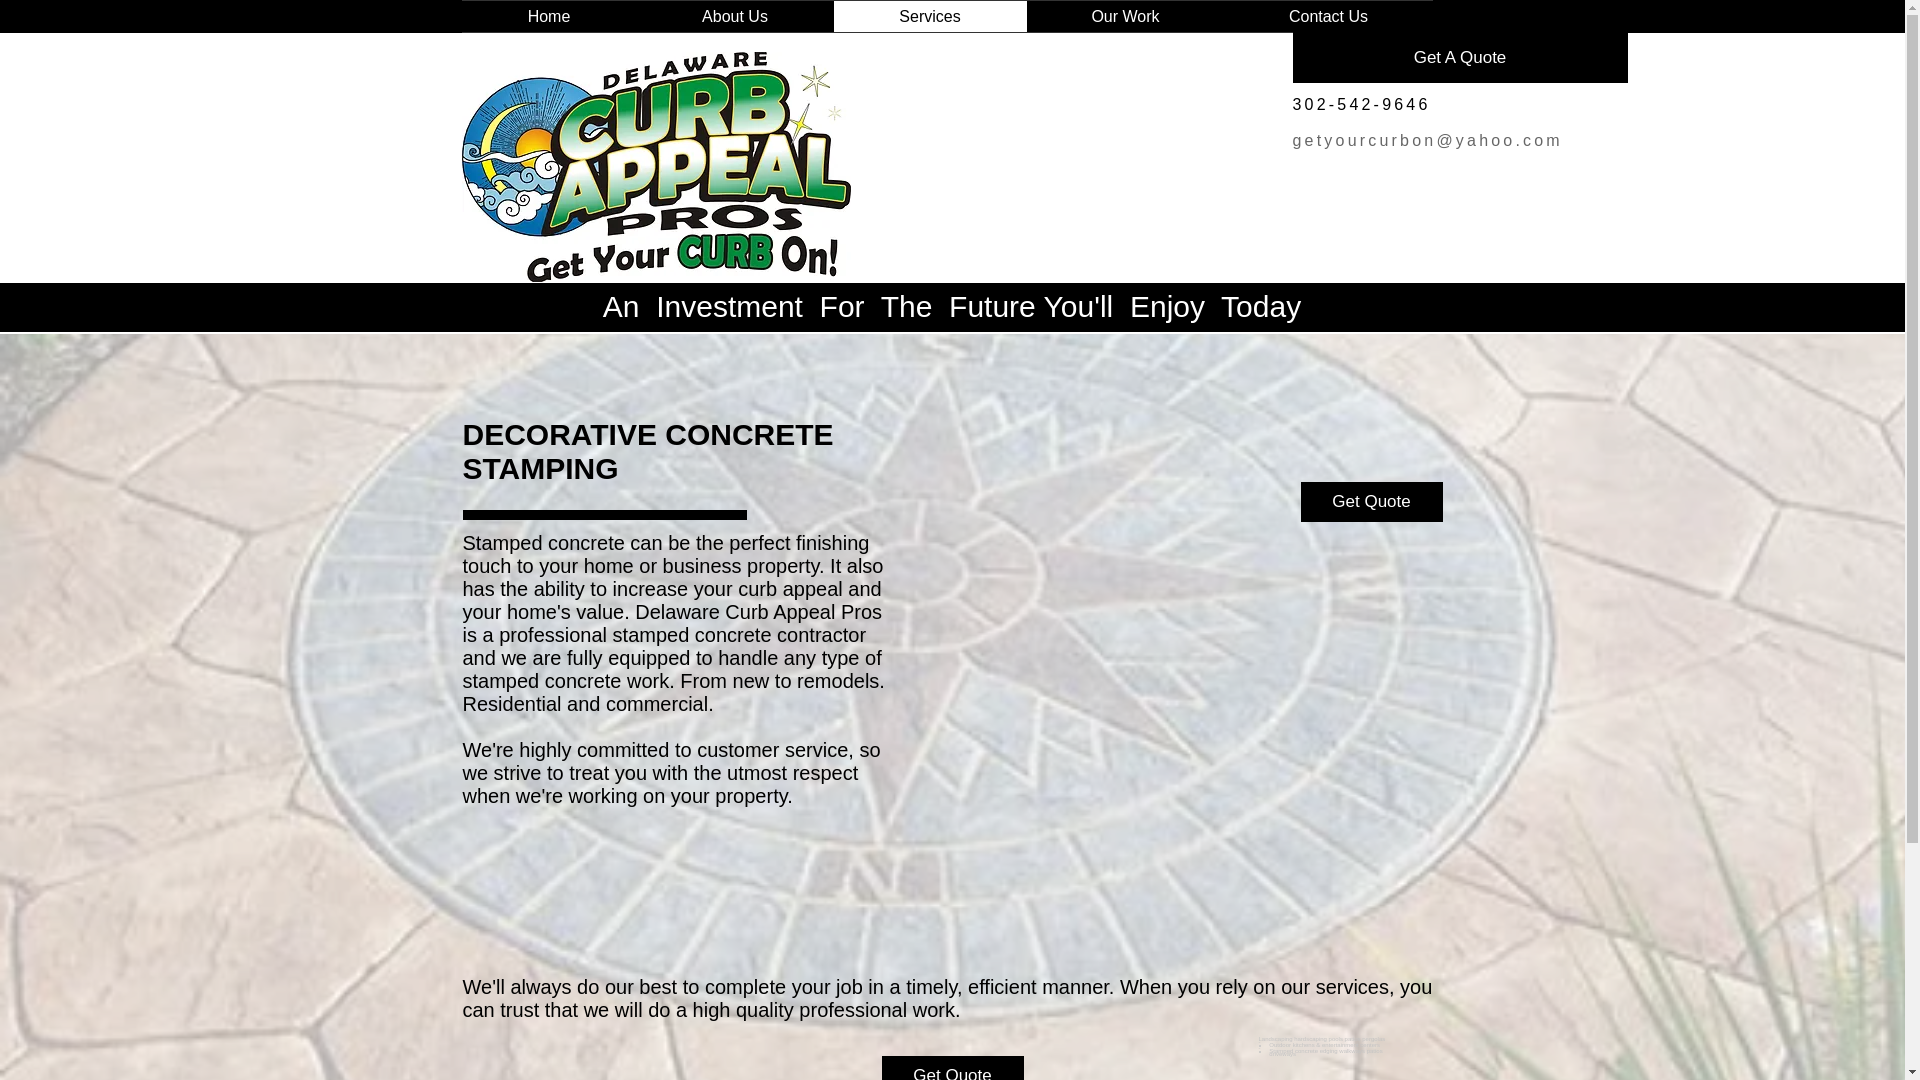  What do you see at coordinates (734, 16) in the screenshot?
I see `About Us` at bounding box center [734, 16].